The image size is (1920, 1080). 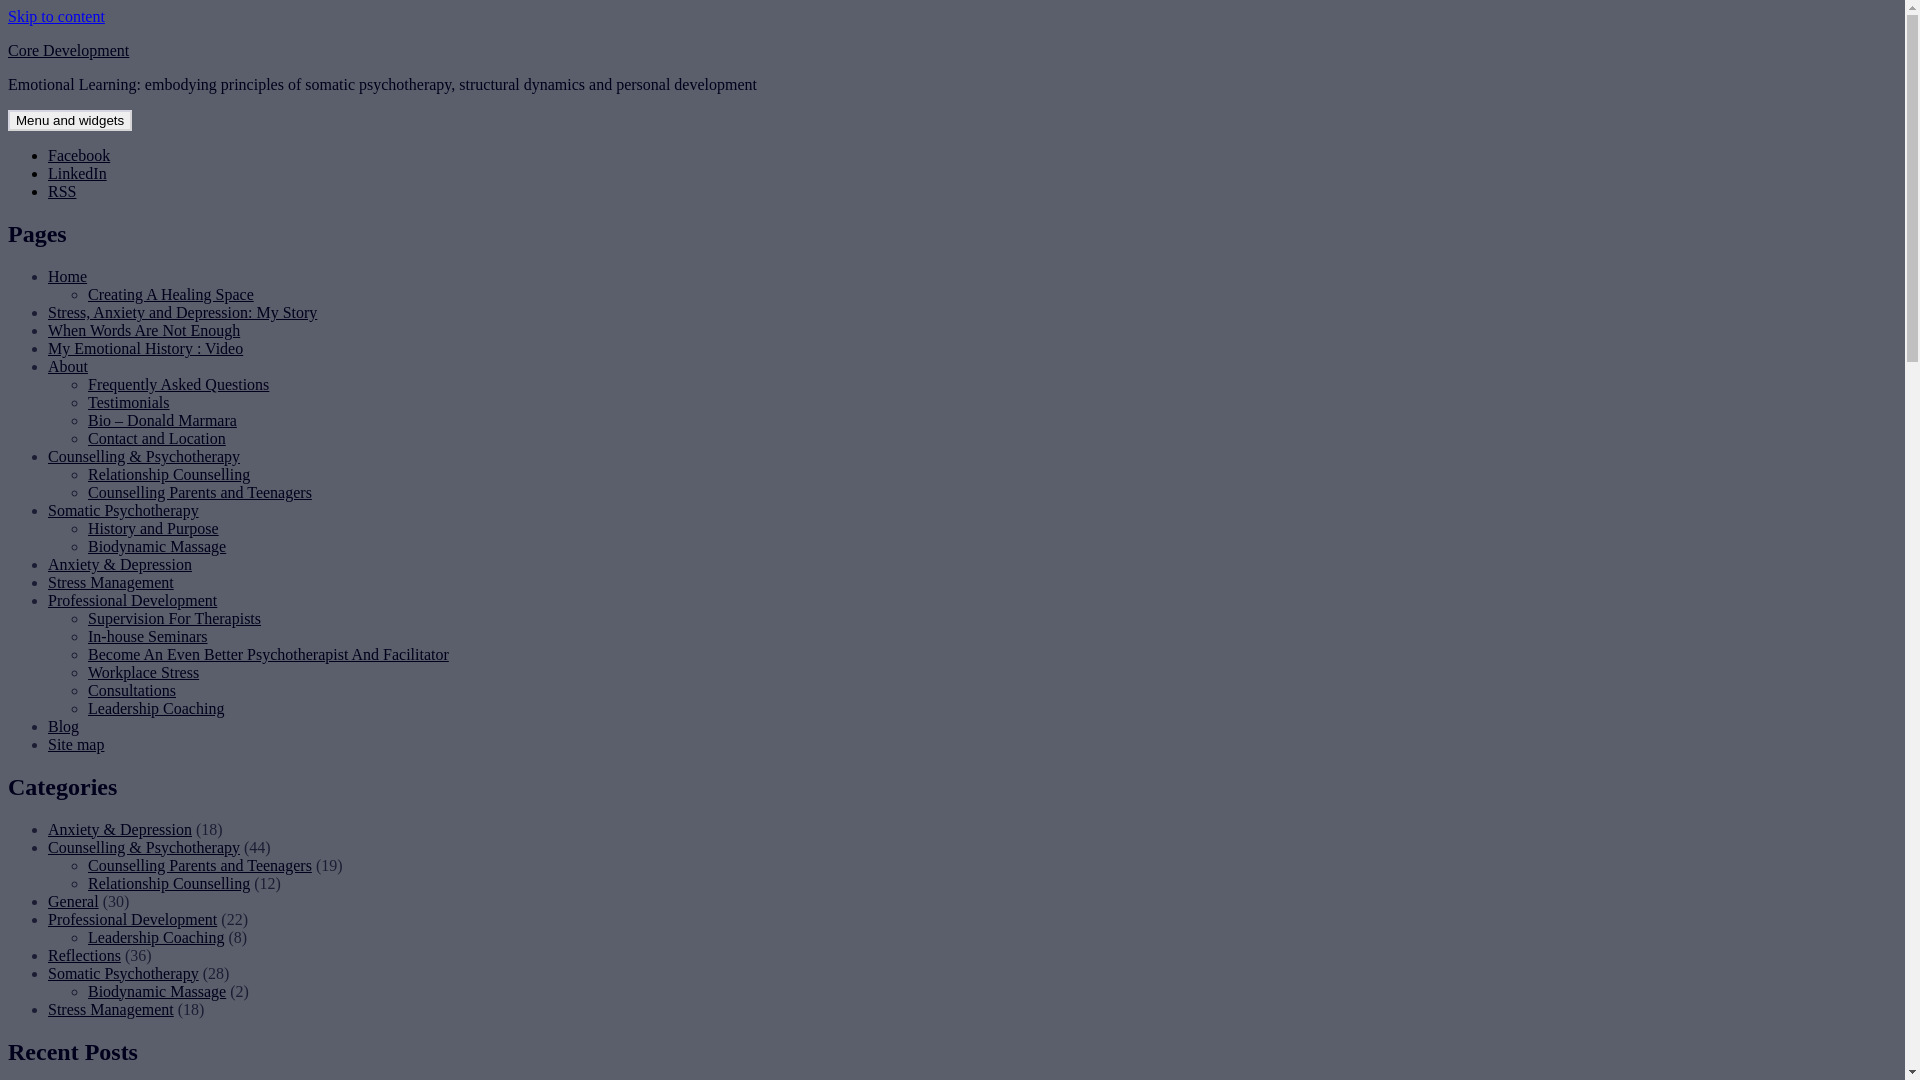 I want to click on Somatic Psychotherapy, so click(x=124, y=974).